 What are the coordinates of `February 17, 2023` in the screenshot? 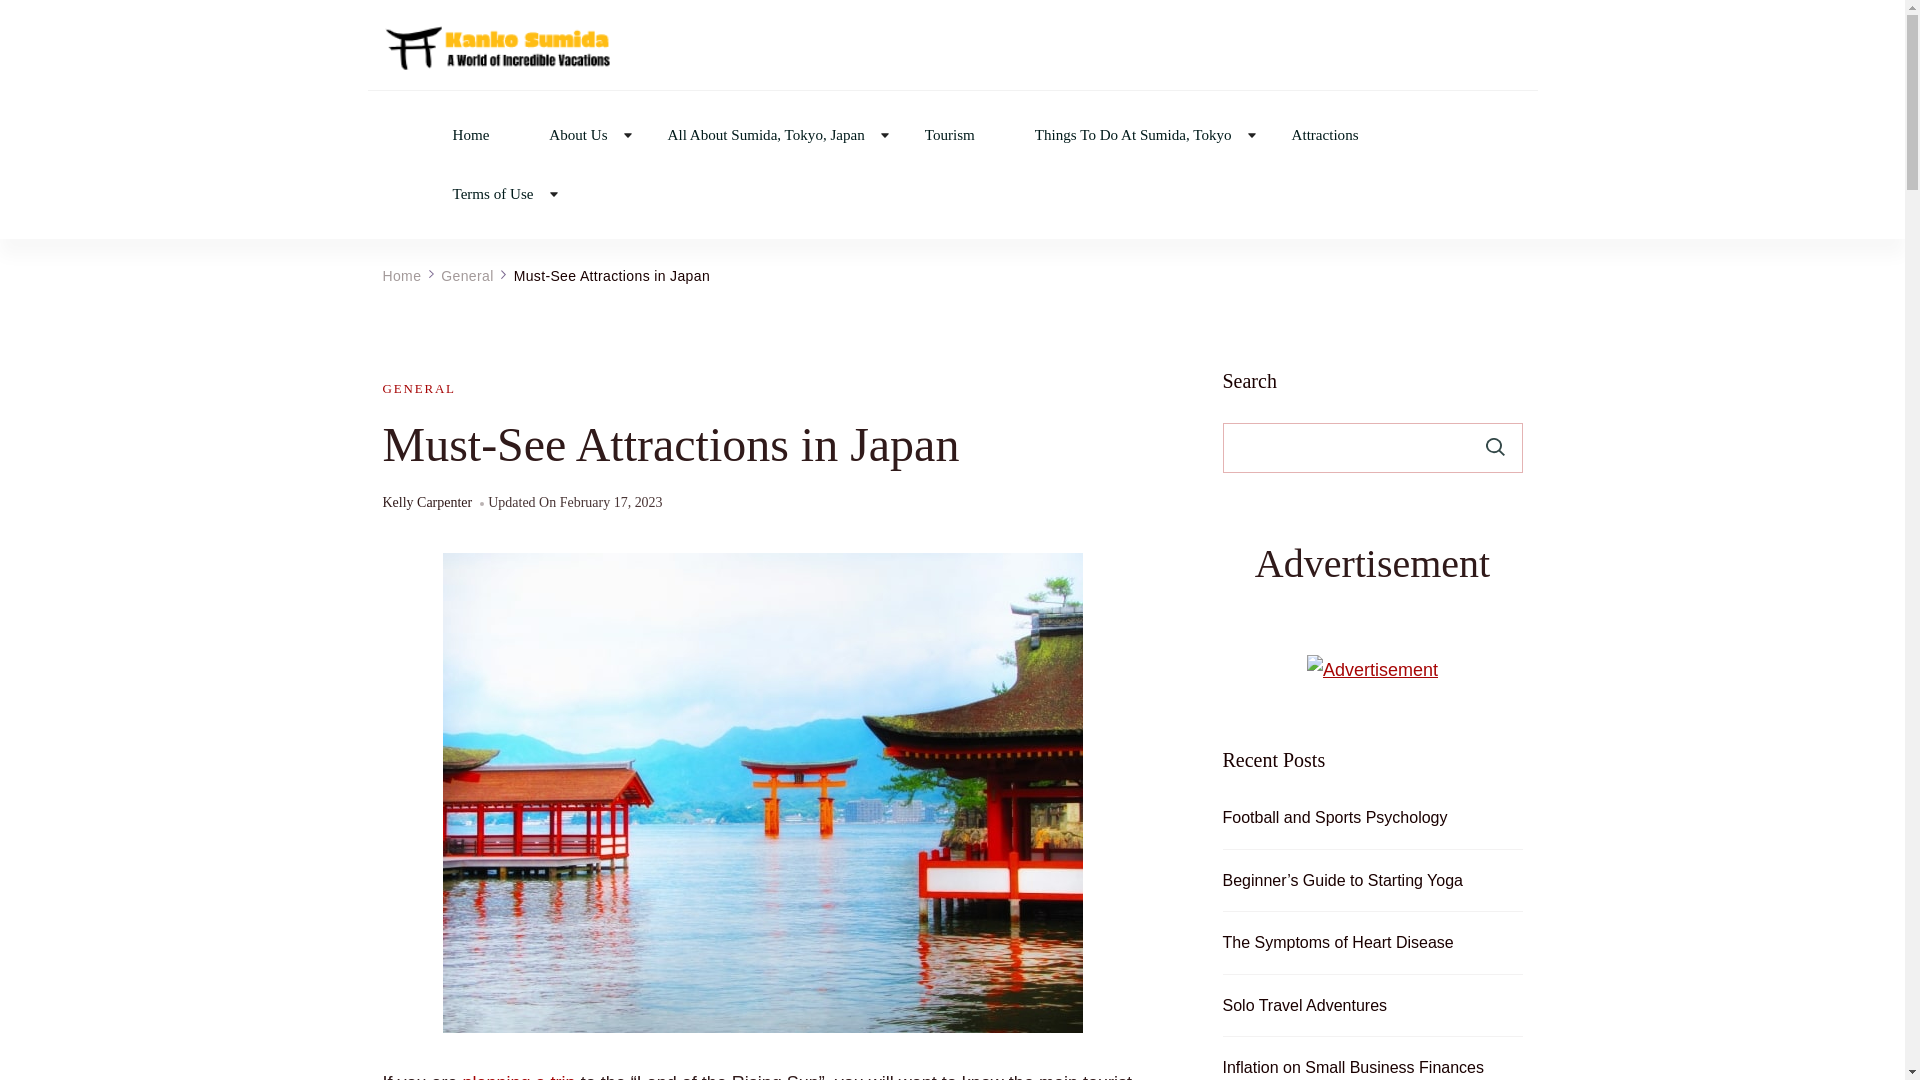 It's located at (611, 502).